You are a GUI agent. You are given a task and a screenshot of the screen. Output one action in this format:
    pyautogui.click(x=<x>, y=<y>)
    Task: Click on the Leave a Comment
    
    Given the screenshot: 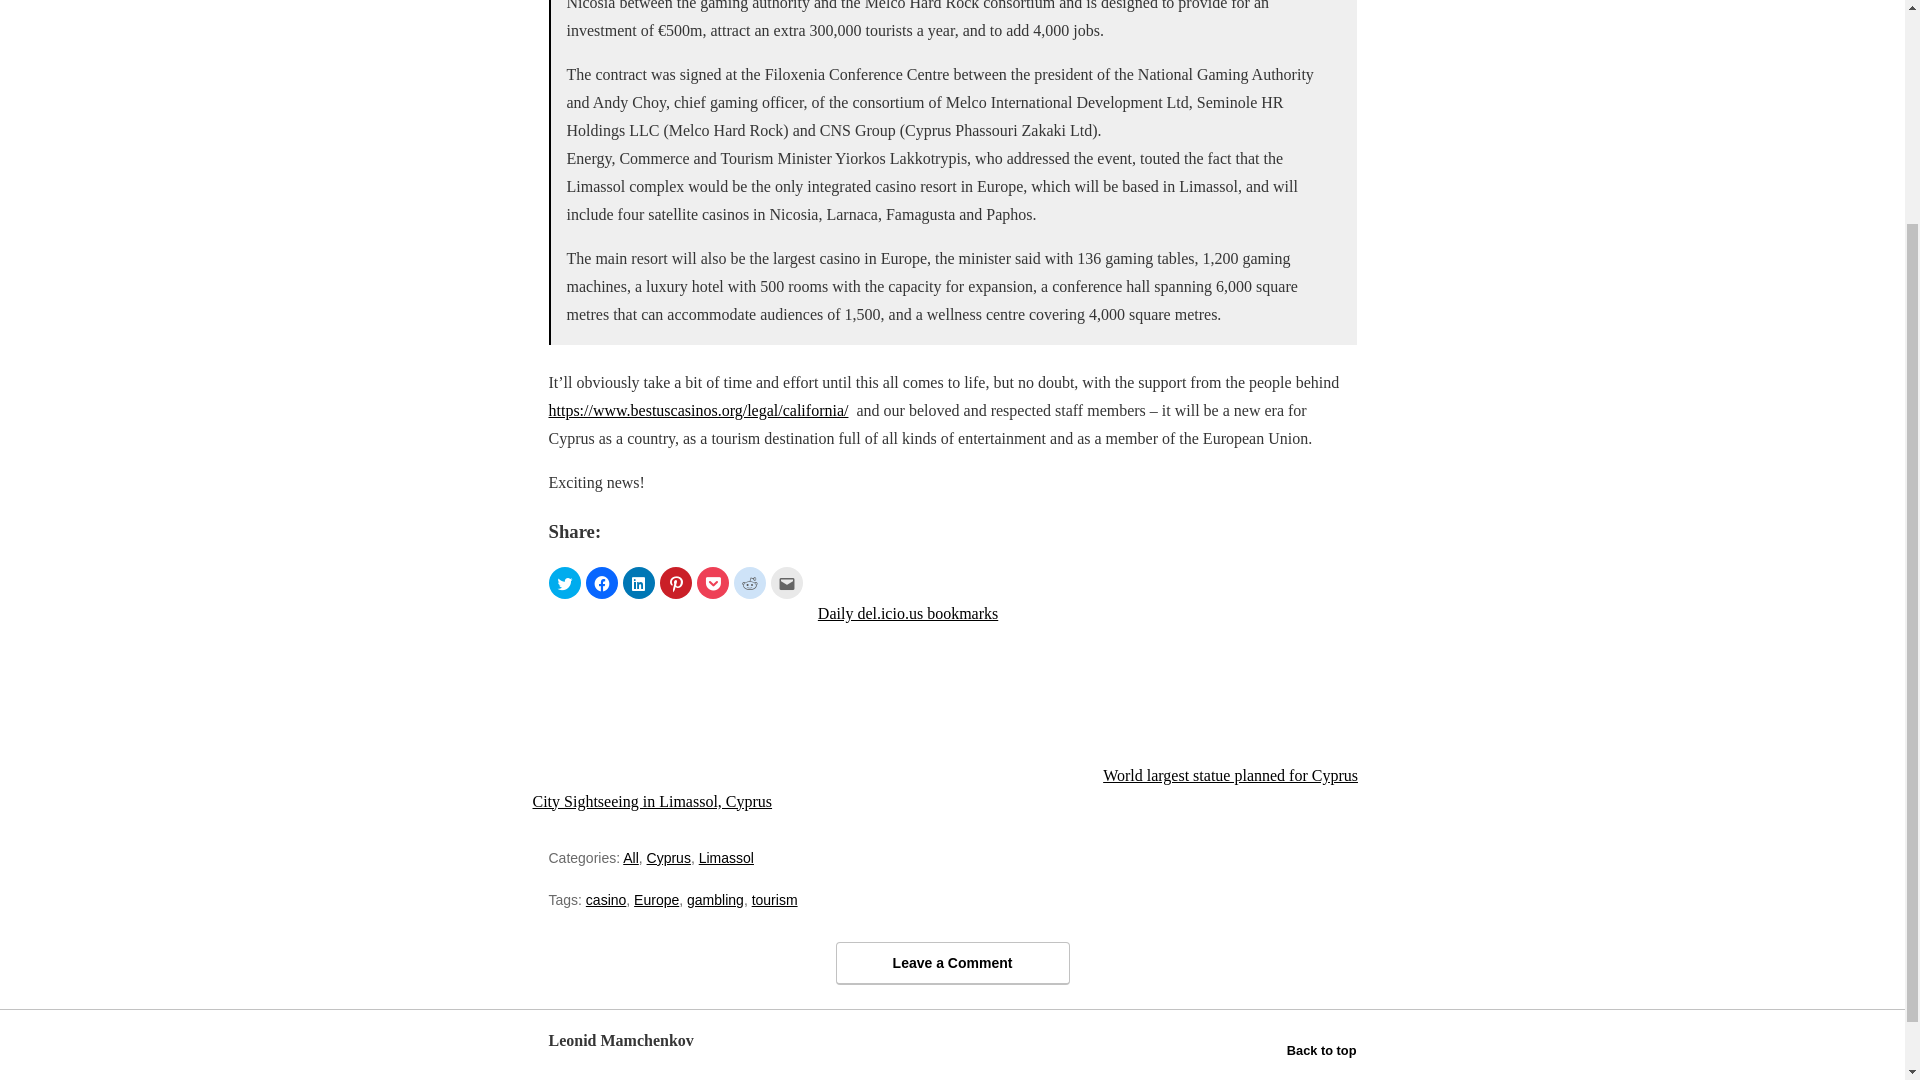 What is the action you would take?
    pyautogui.click(x=952, y=962)
    